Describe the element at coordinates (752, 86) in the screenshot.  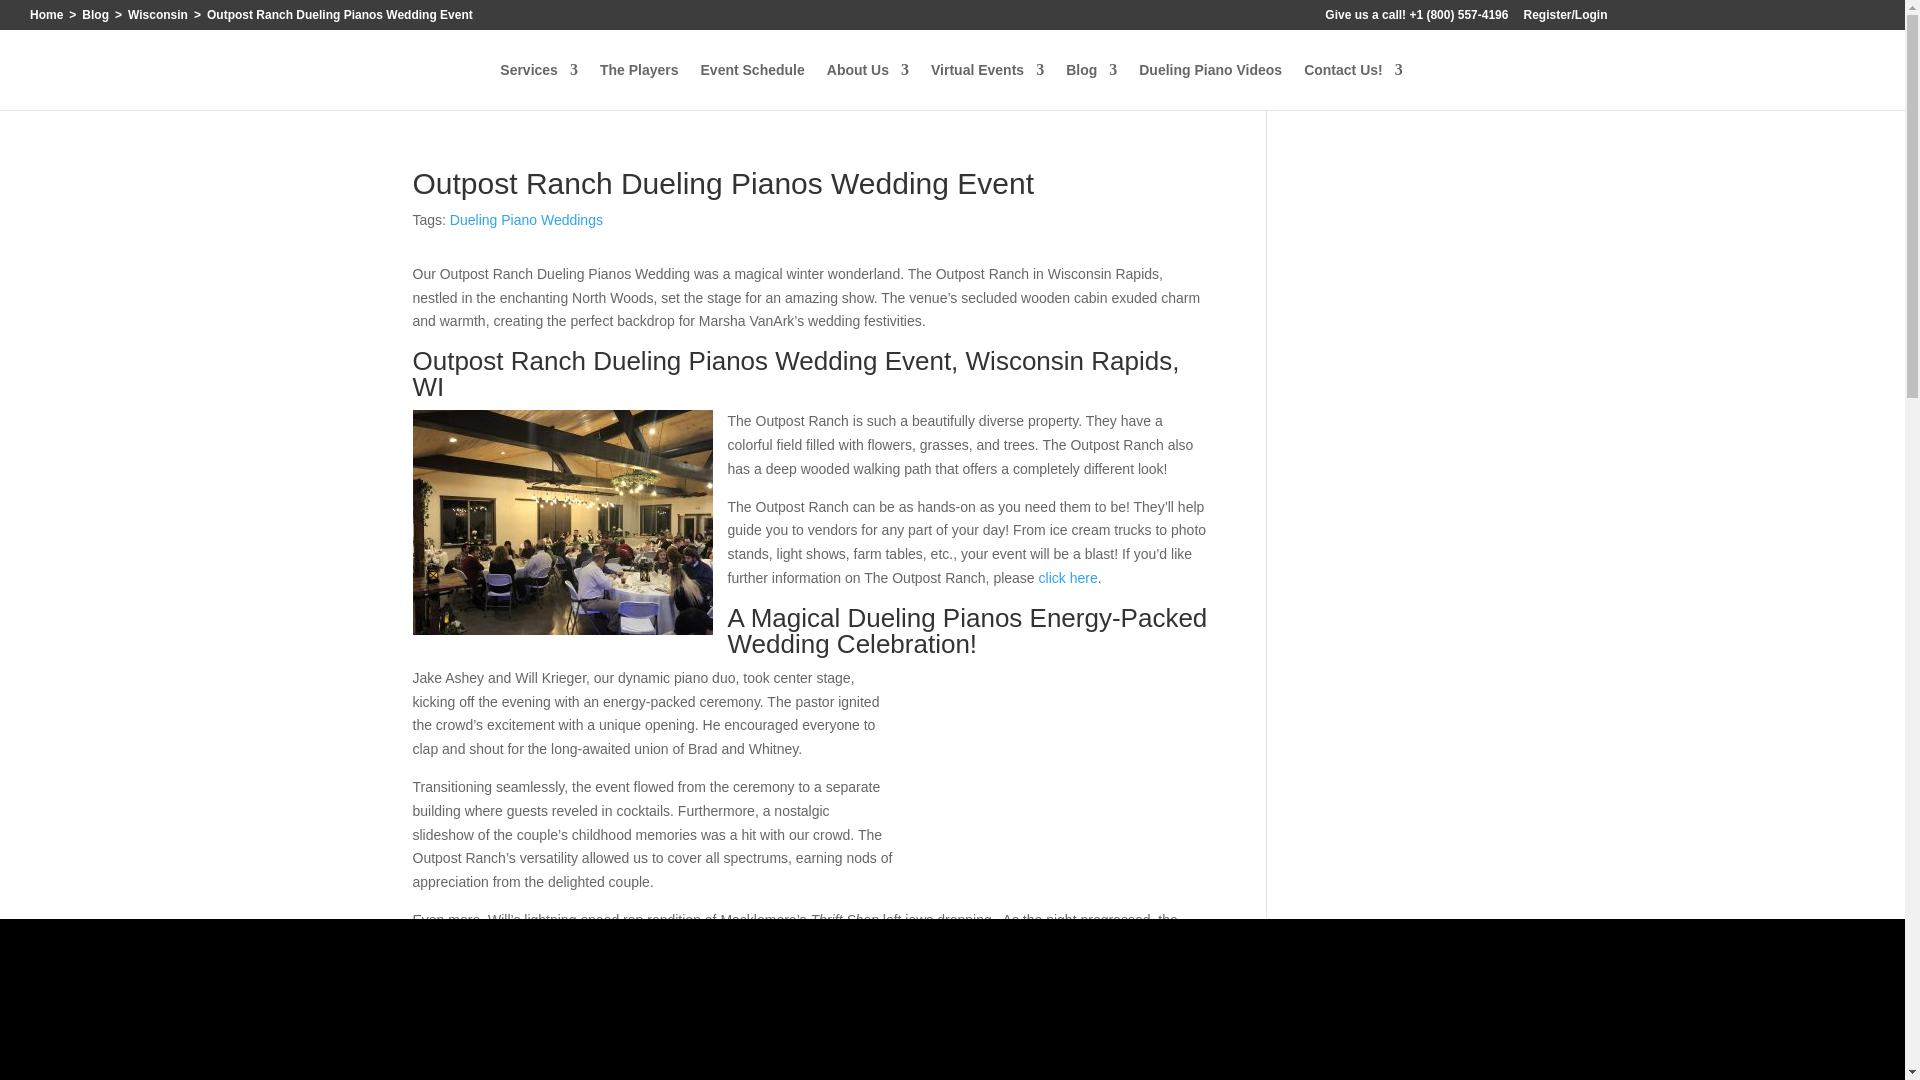
I see `Event Schedule` at that location.